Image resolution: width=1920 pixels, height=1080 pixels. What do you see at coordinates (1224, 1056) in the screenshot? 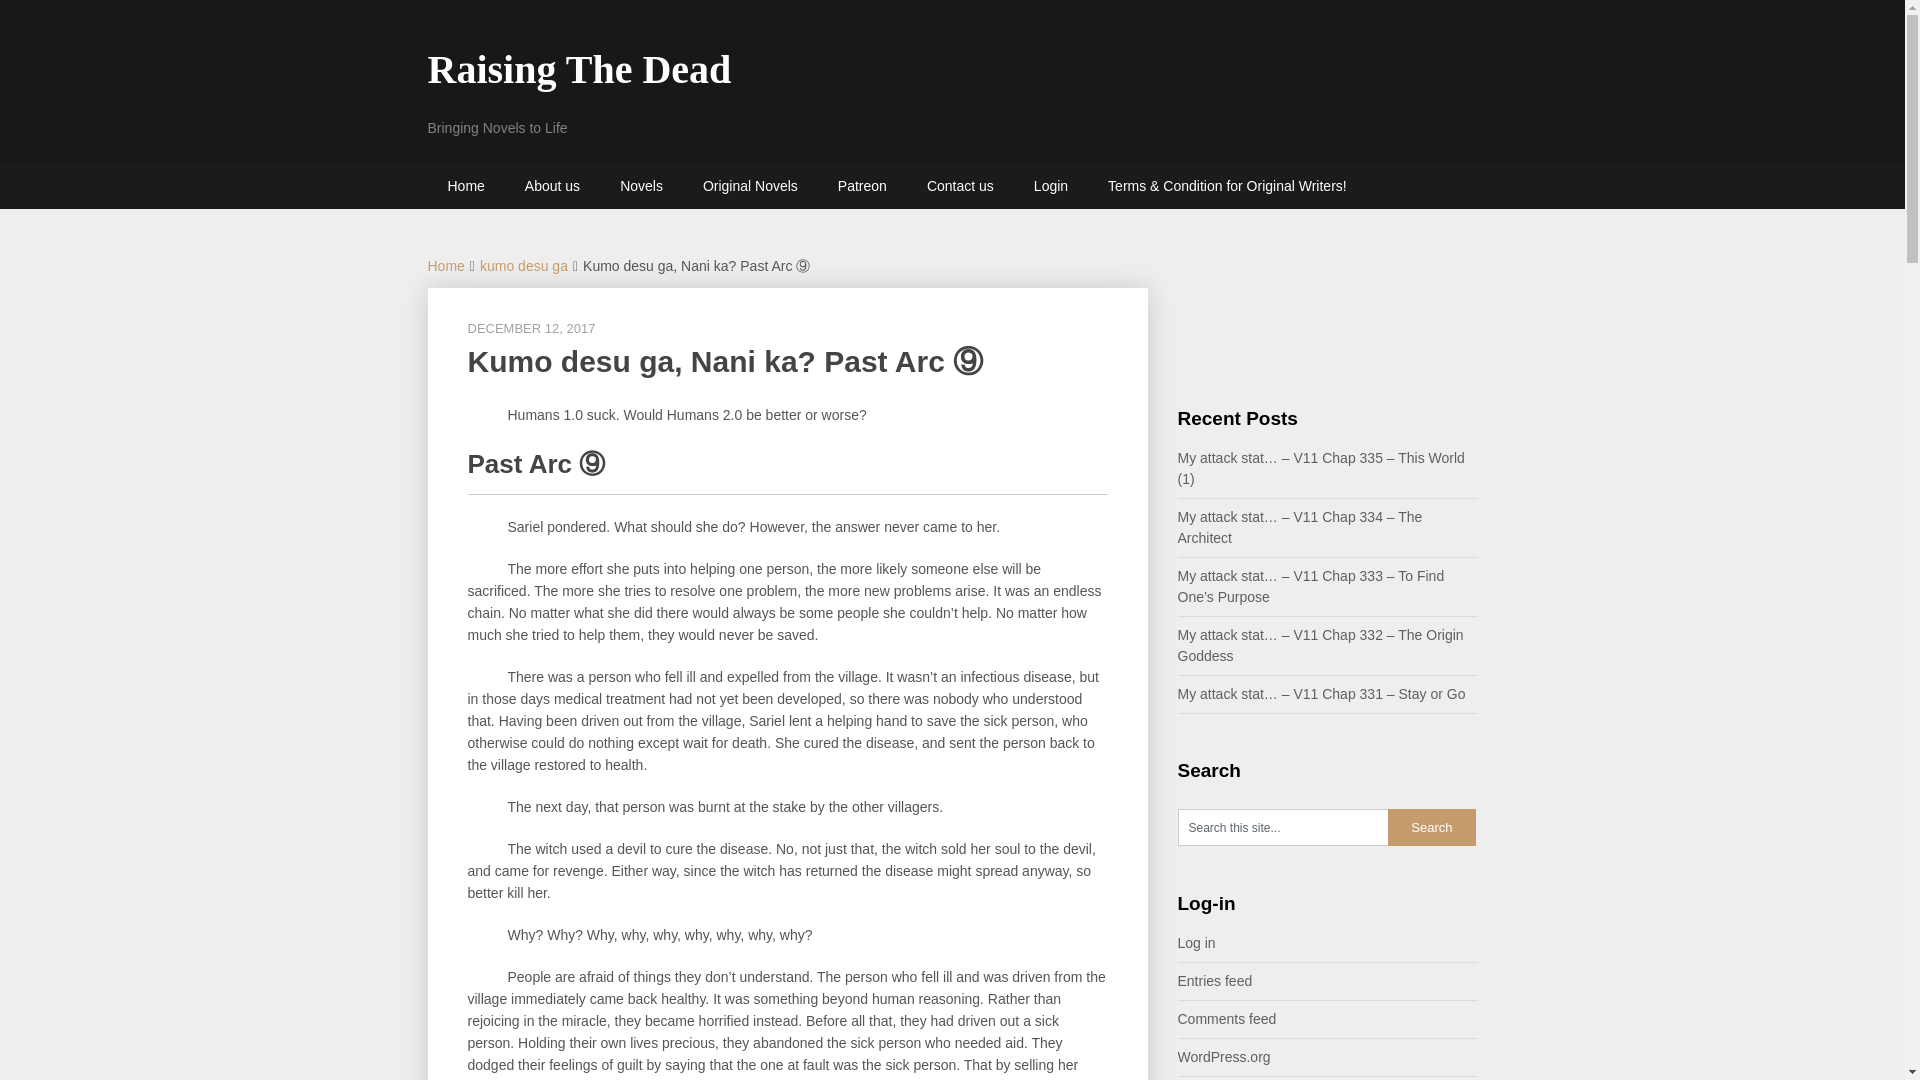
I see `WordPress.org` at bounding box center [1224, 1056].